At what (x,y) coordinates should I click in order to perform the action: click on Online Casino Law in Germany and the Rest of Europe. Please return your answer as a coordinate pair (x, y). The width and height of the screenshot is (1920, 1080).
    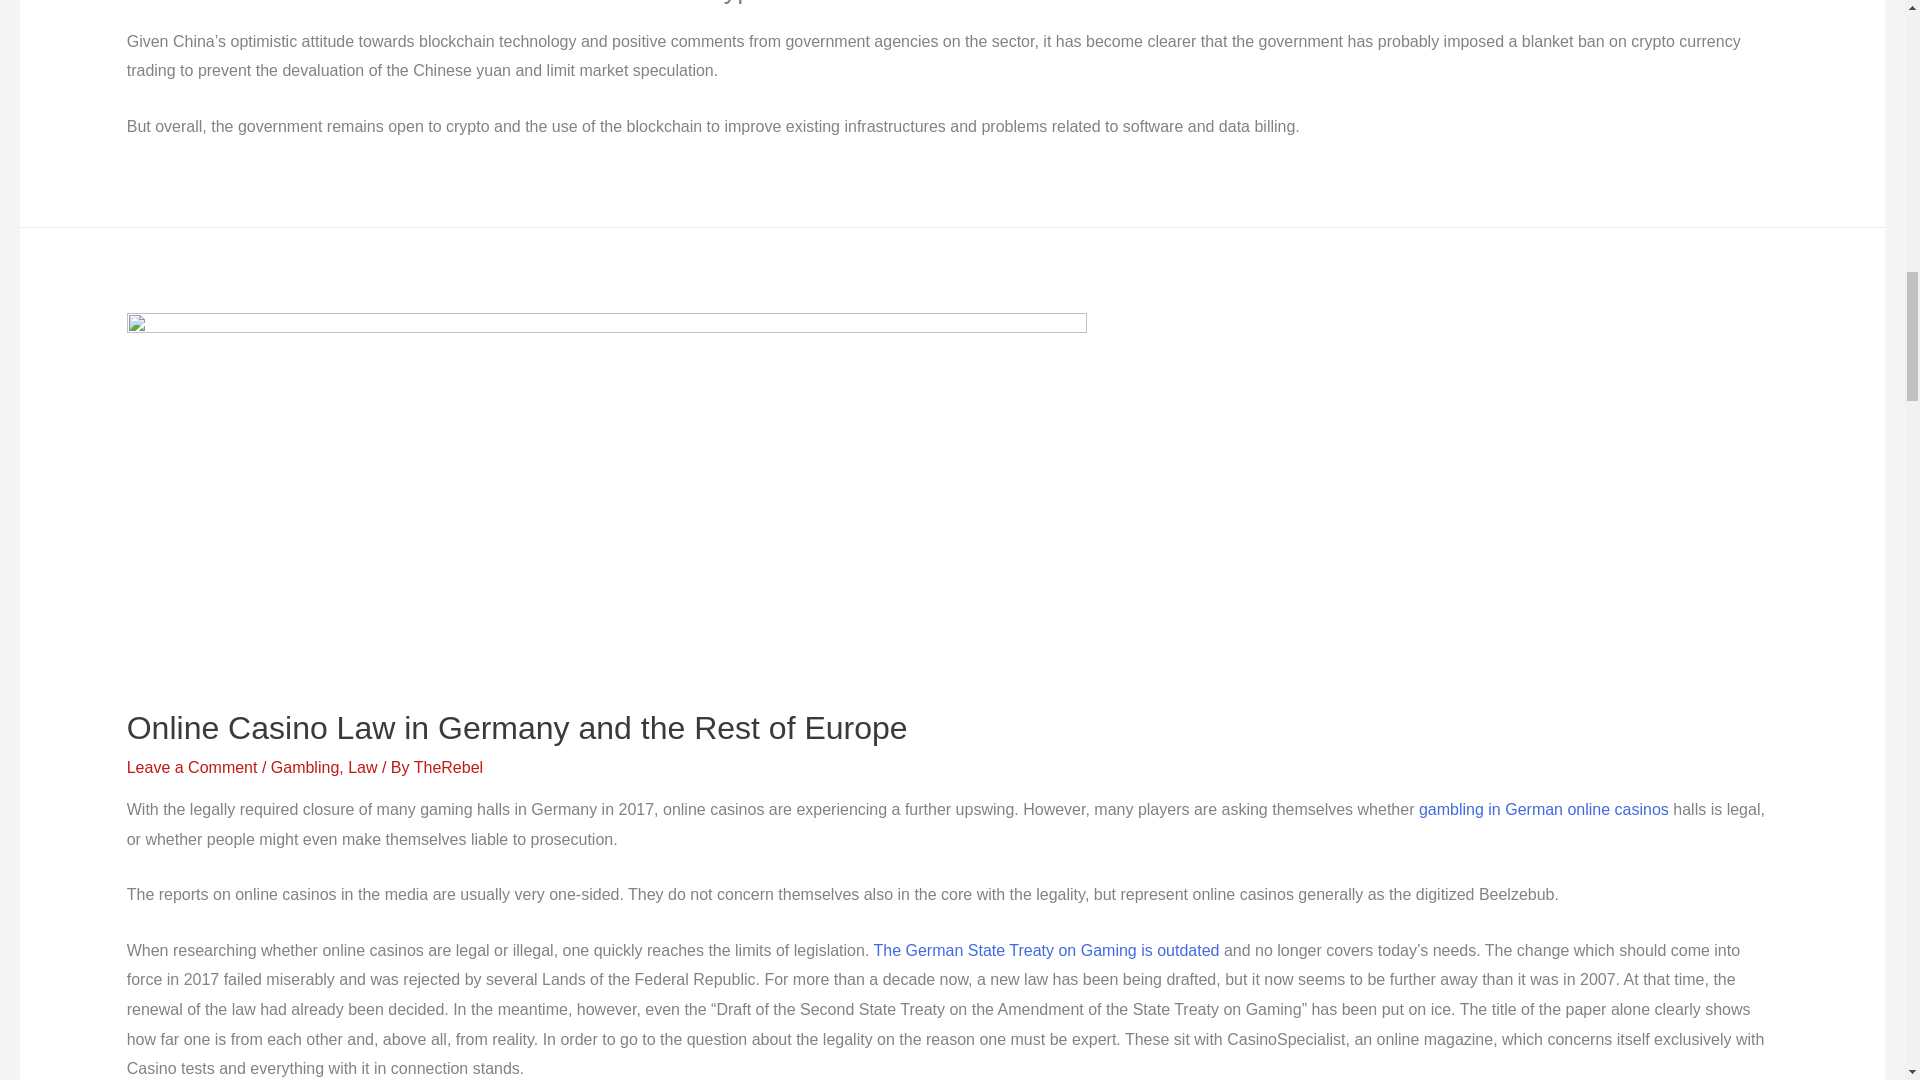
    Looking at the image, I should click on (517, 728).